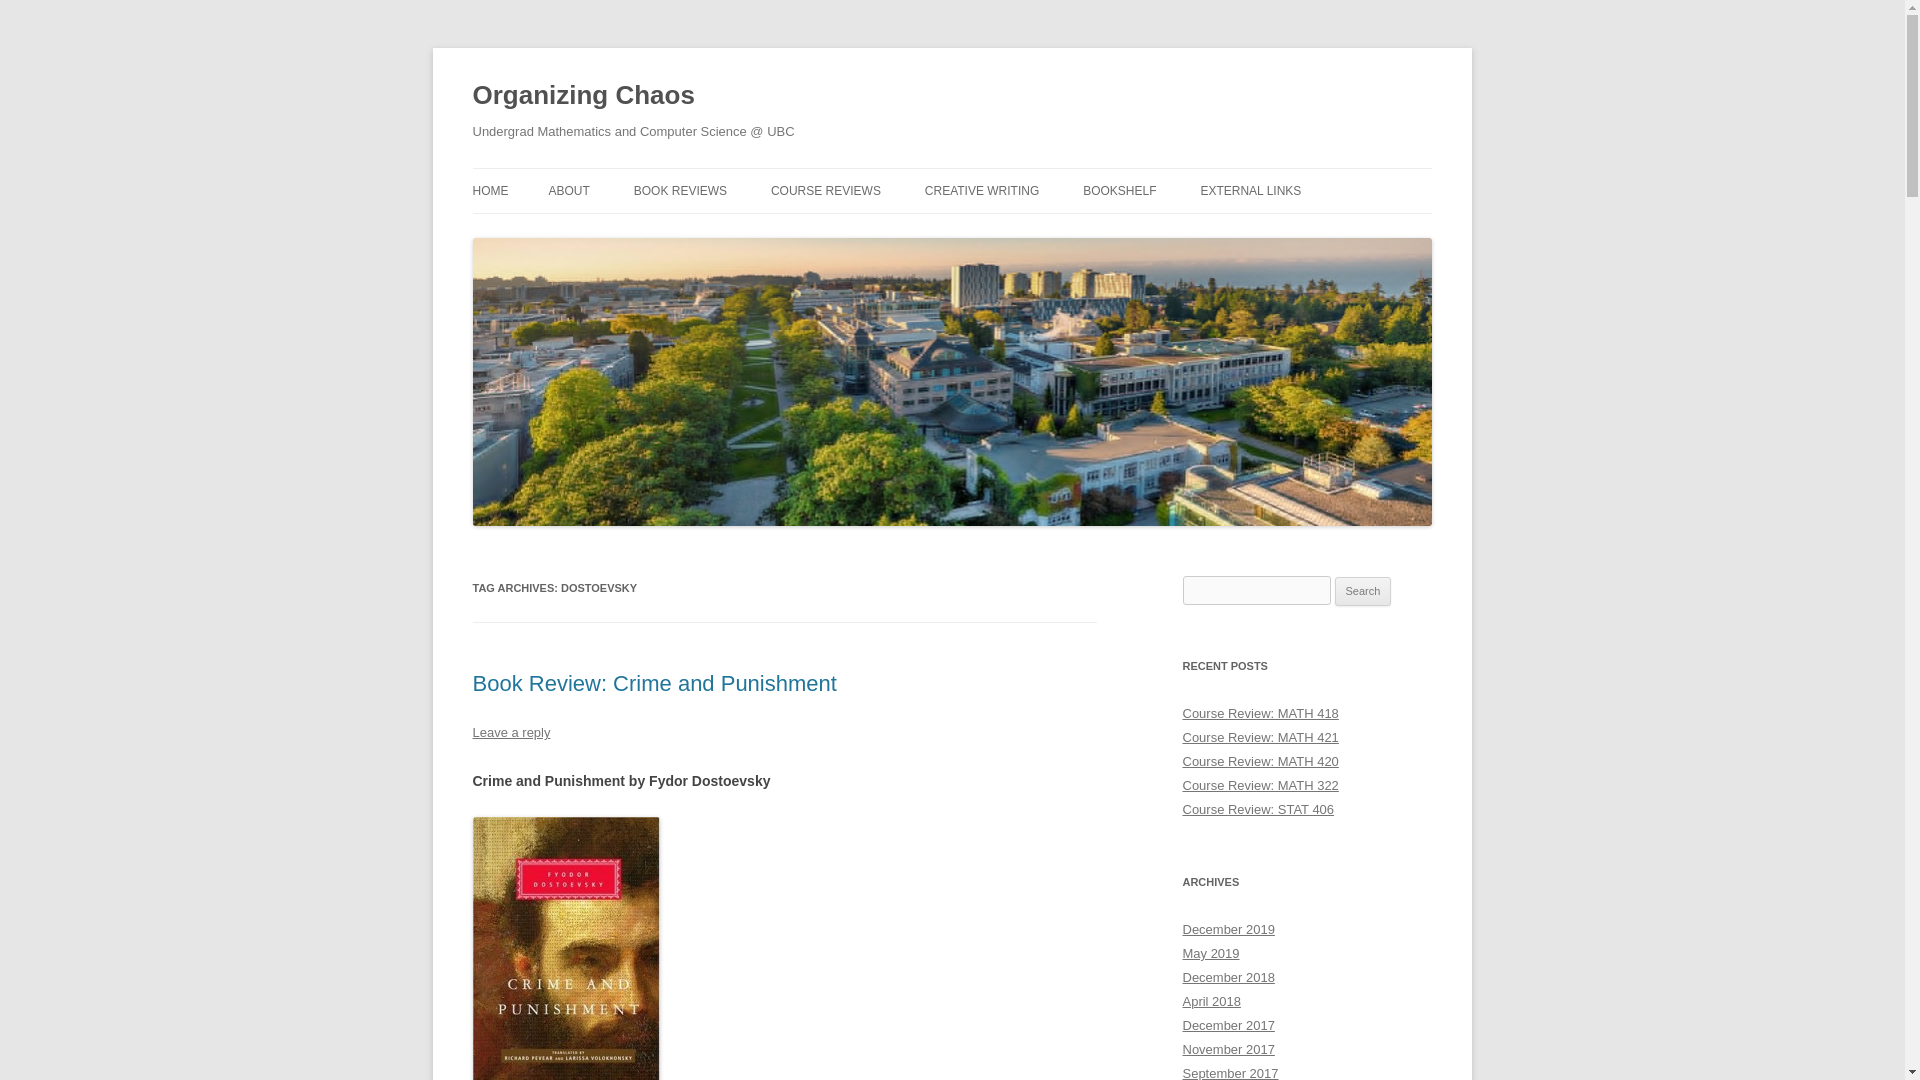 The height and width of the screenshot is (1080, 1920). Describe the element at coordinates (582, 96) in the screenshot. I see `Organizing Chaos` at that location.